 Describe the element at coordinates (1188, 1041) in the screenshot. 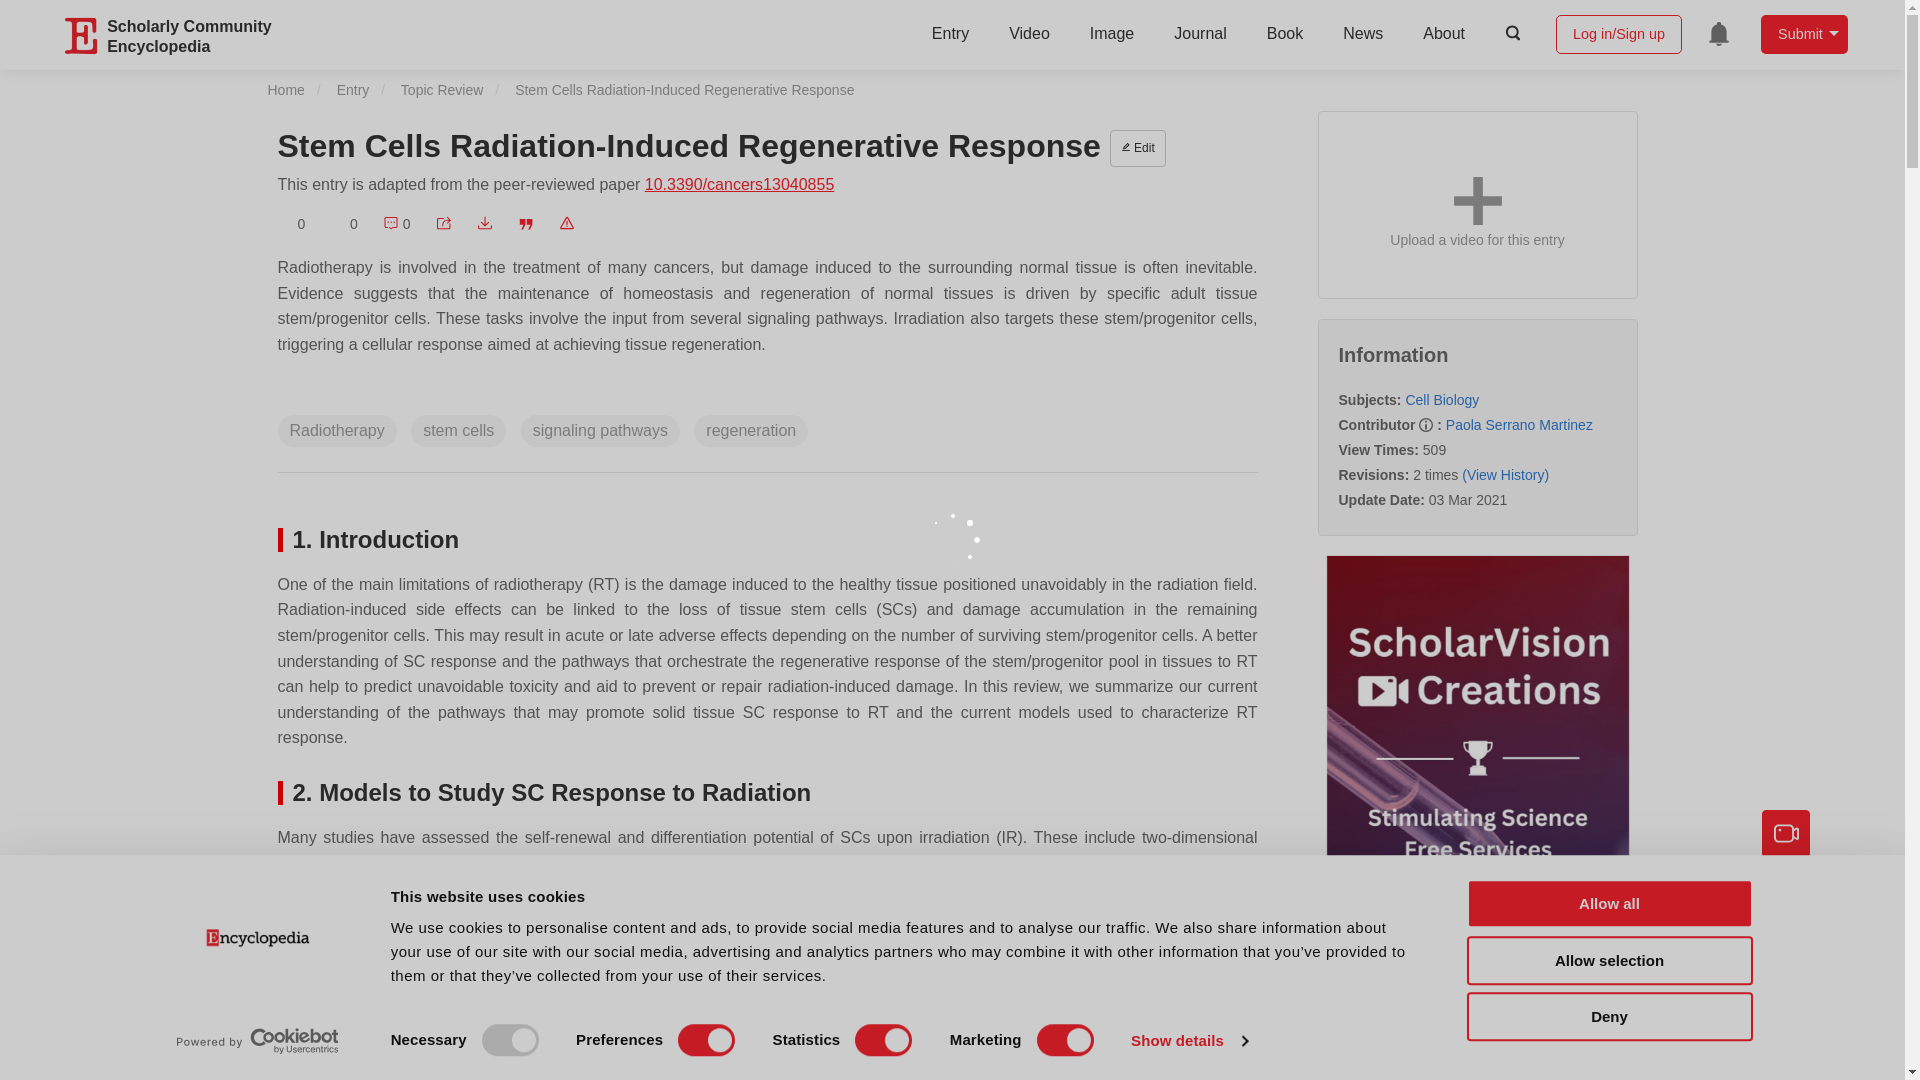

I see `Show details` at that location.